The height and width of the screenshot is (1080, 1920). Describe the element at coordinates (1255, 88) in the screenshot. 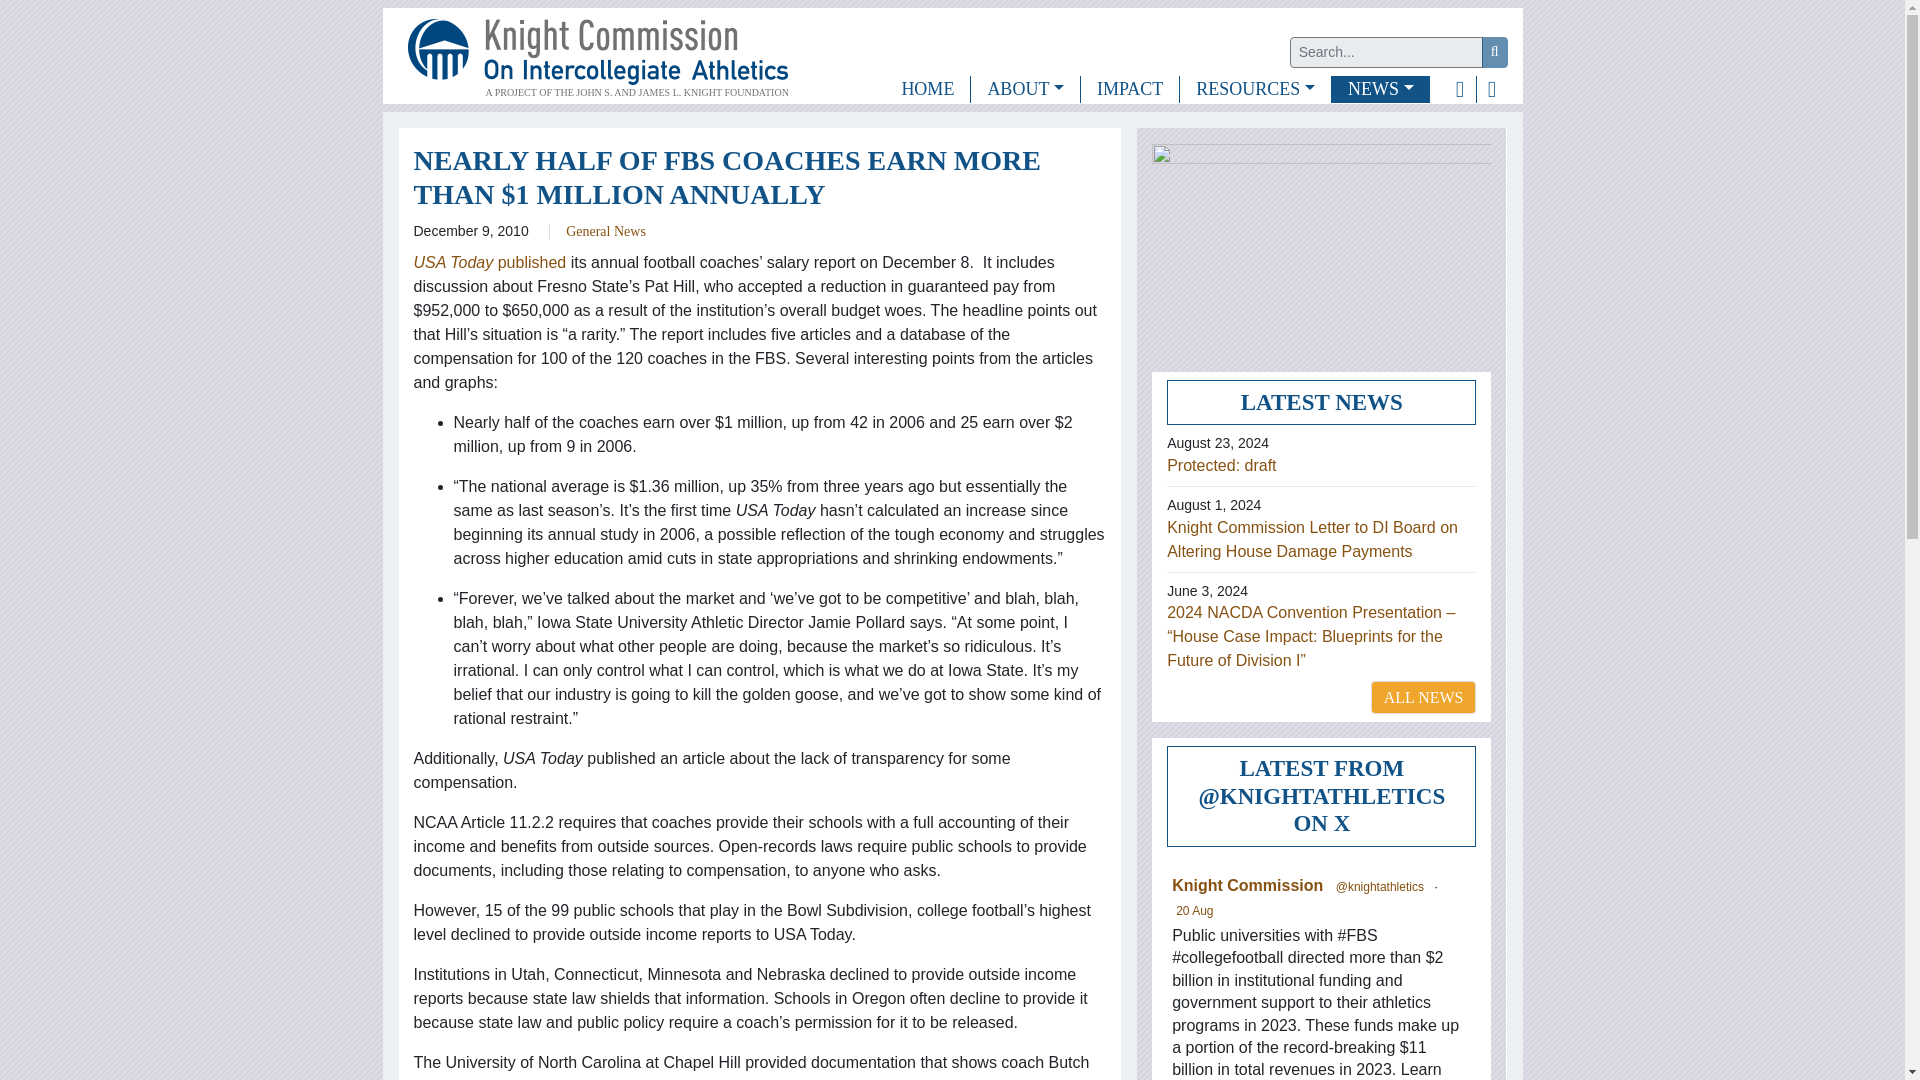

I see `RESOURCES` at that location.